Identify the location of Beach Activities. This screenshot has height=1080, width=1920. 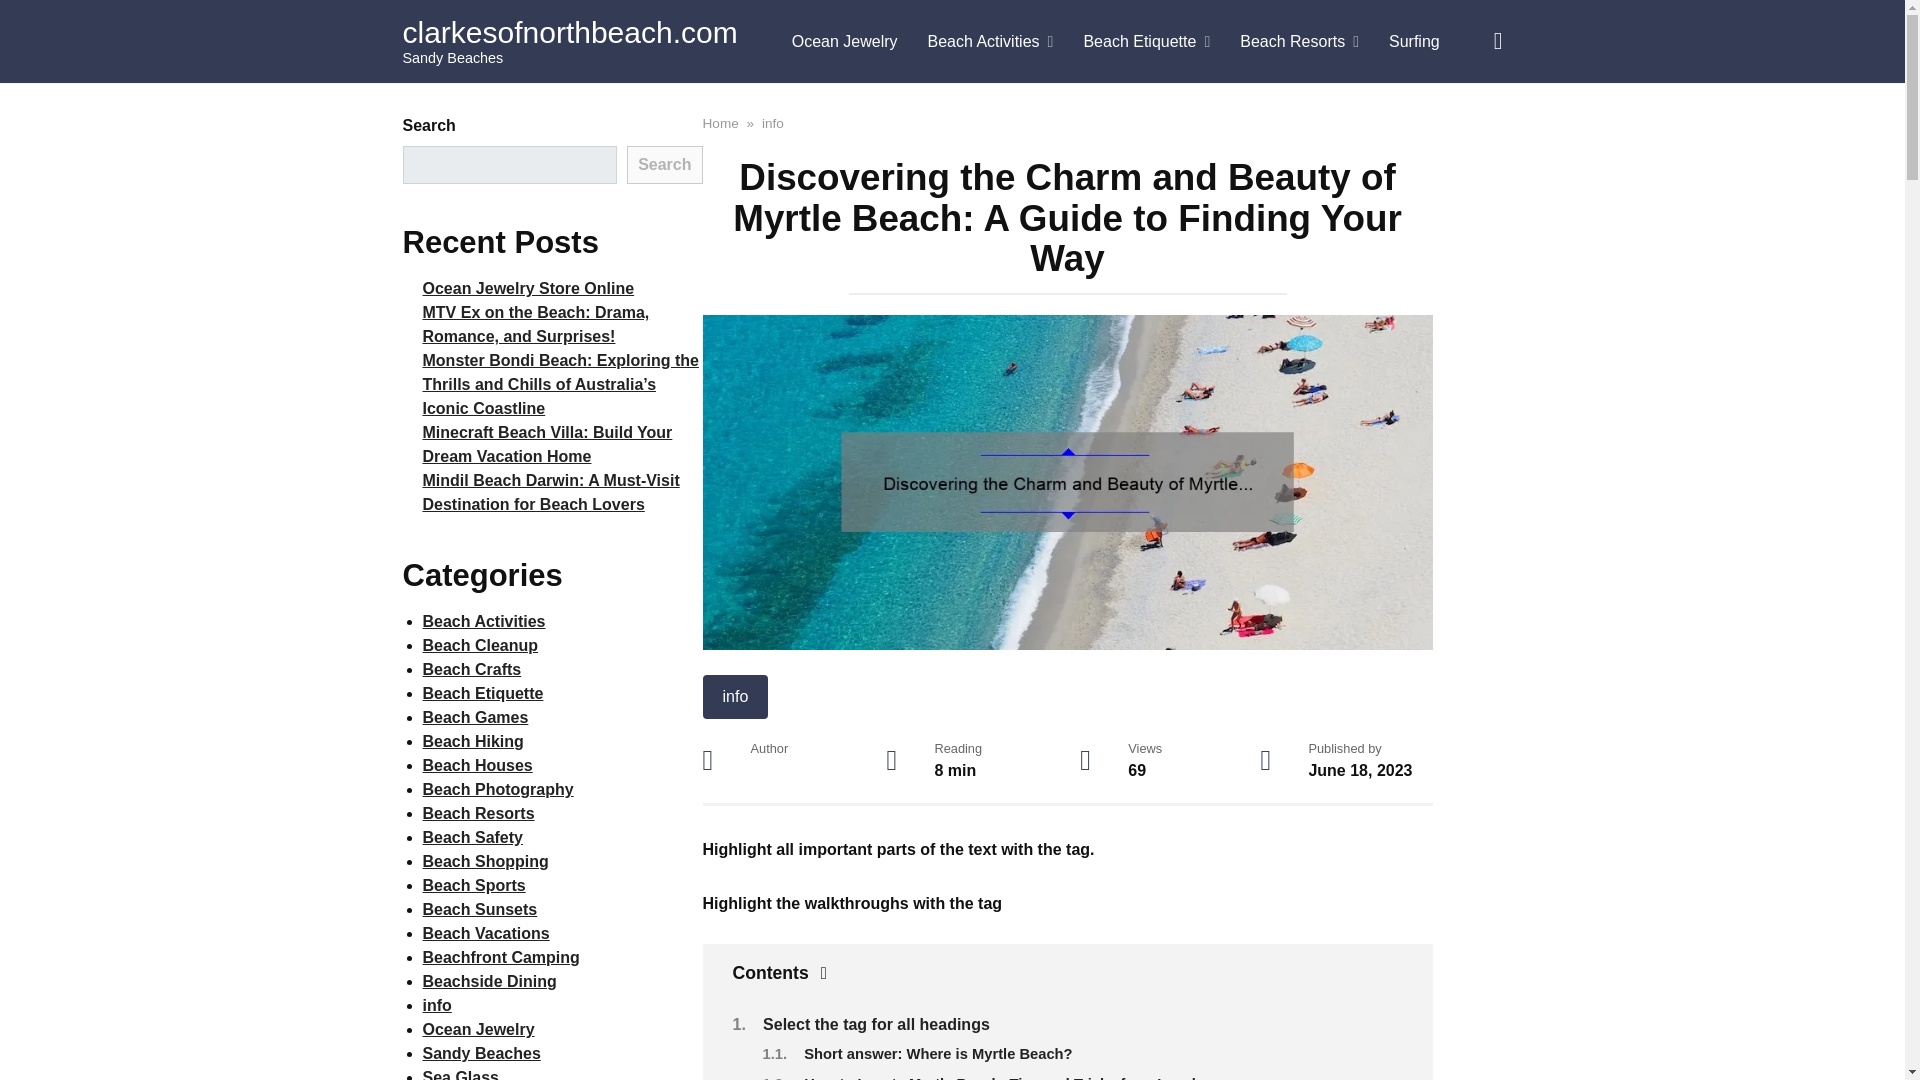
(991, 42).